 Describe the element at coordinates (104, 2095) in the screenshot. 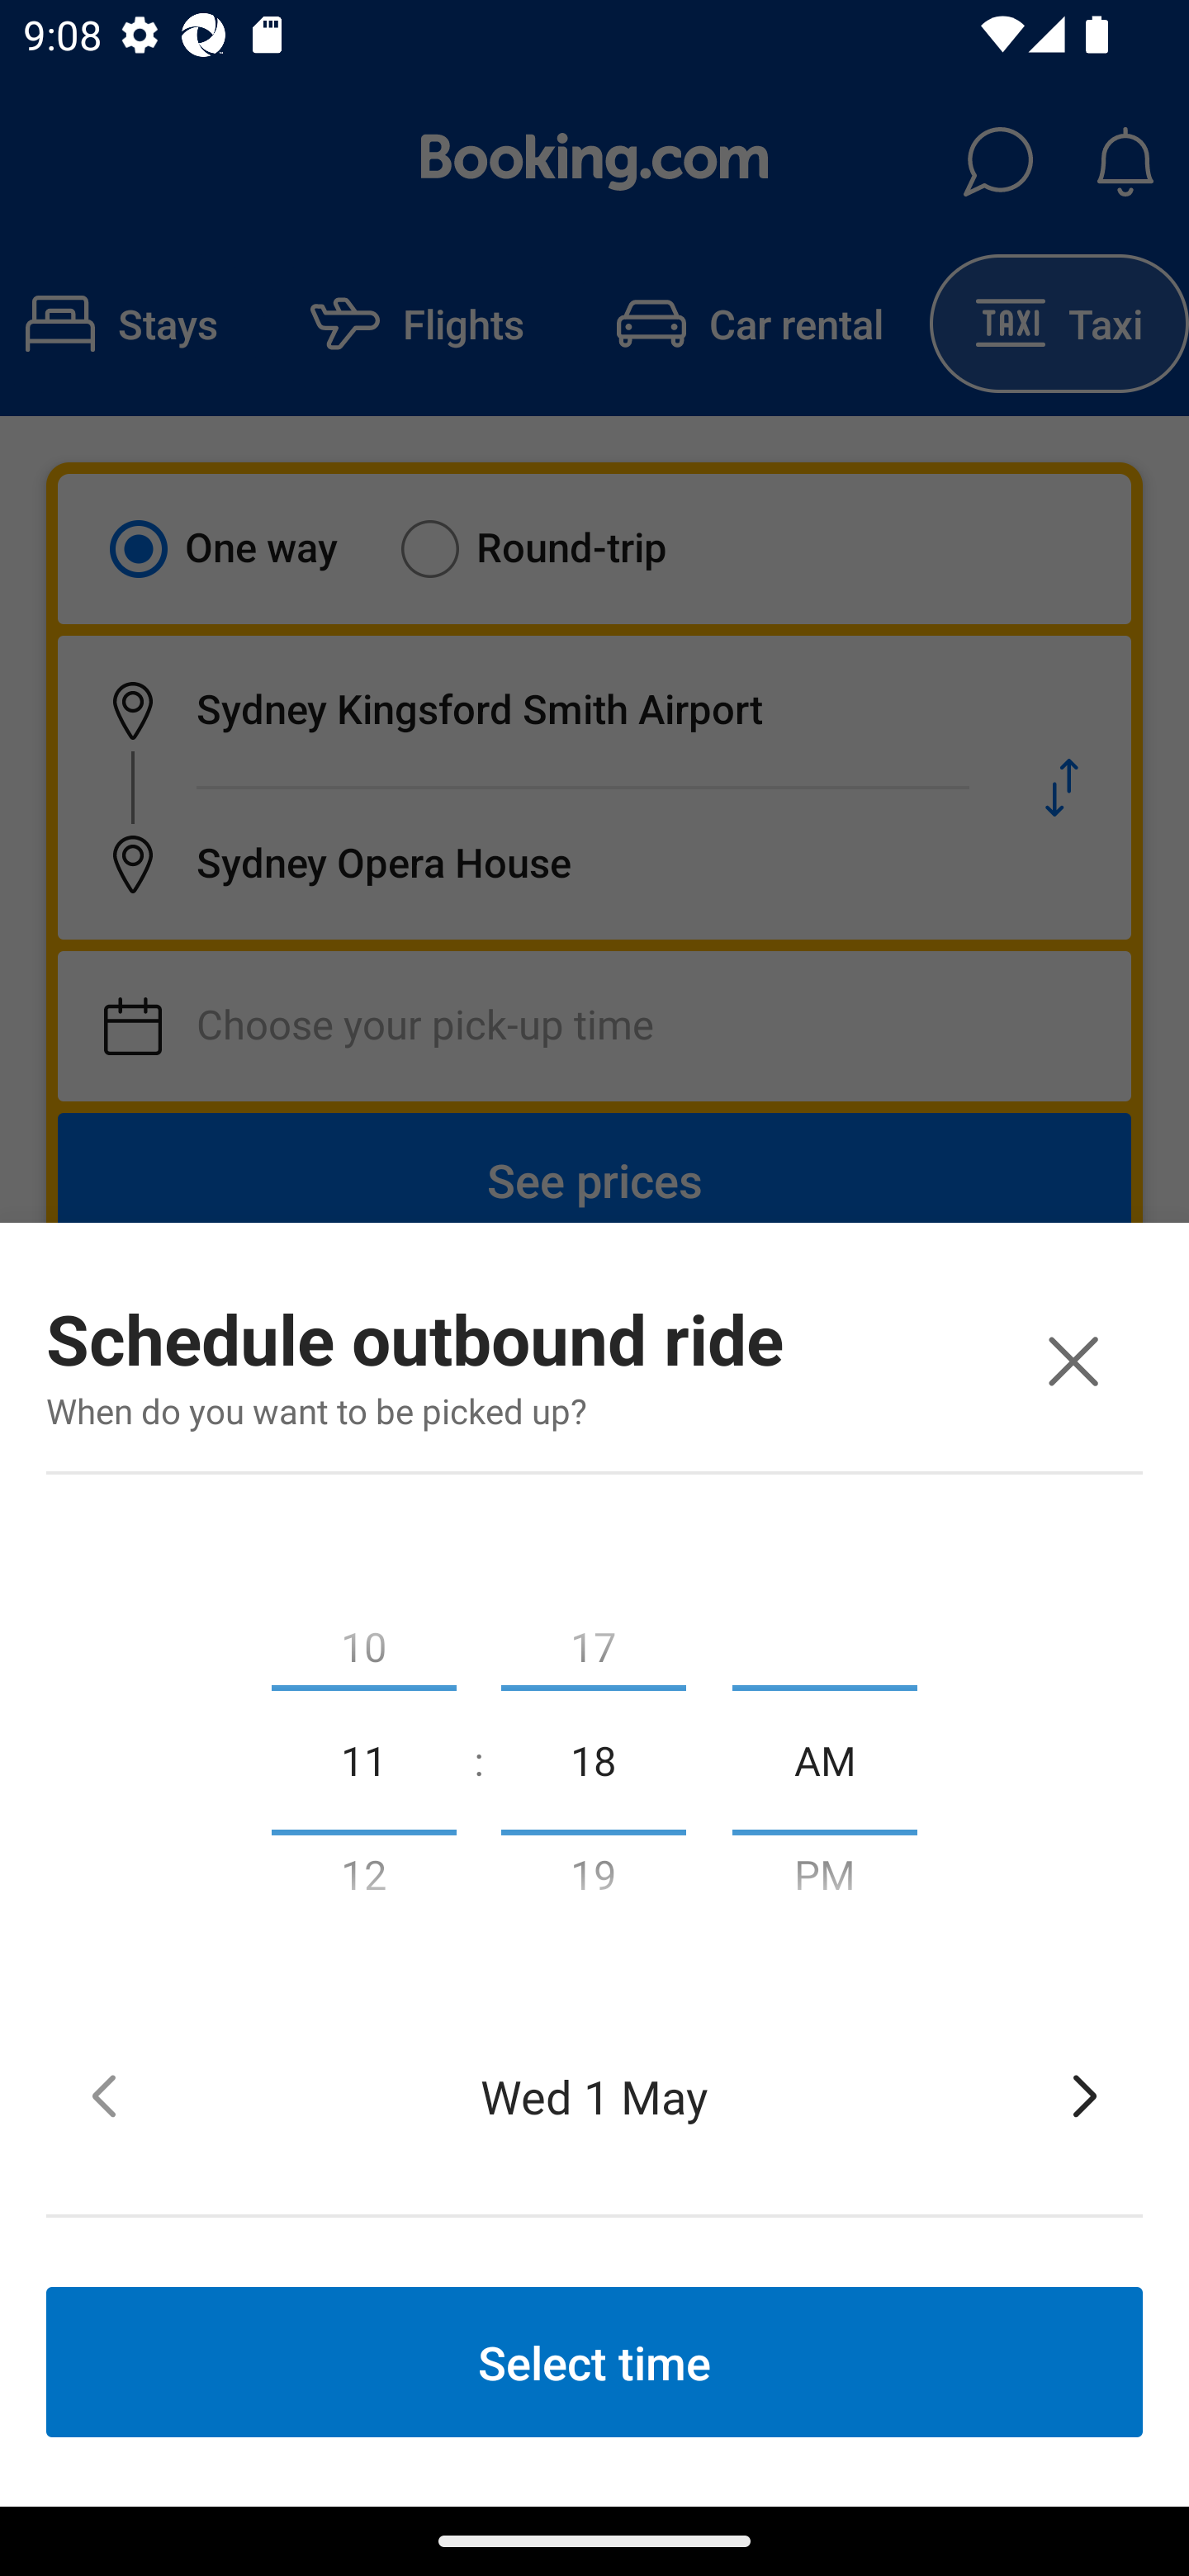

I see `Tap to move back to the previous date` at that location.